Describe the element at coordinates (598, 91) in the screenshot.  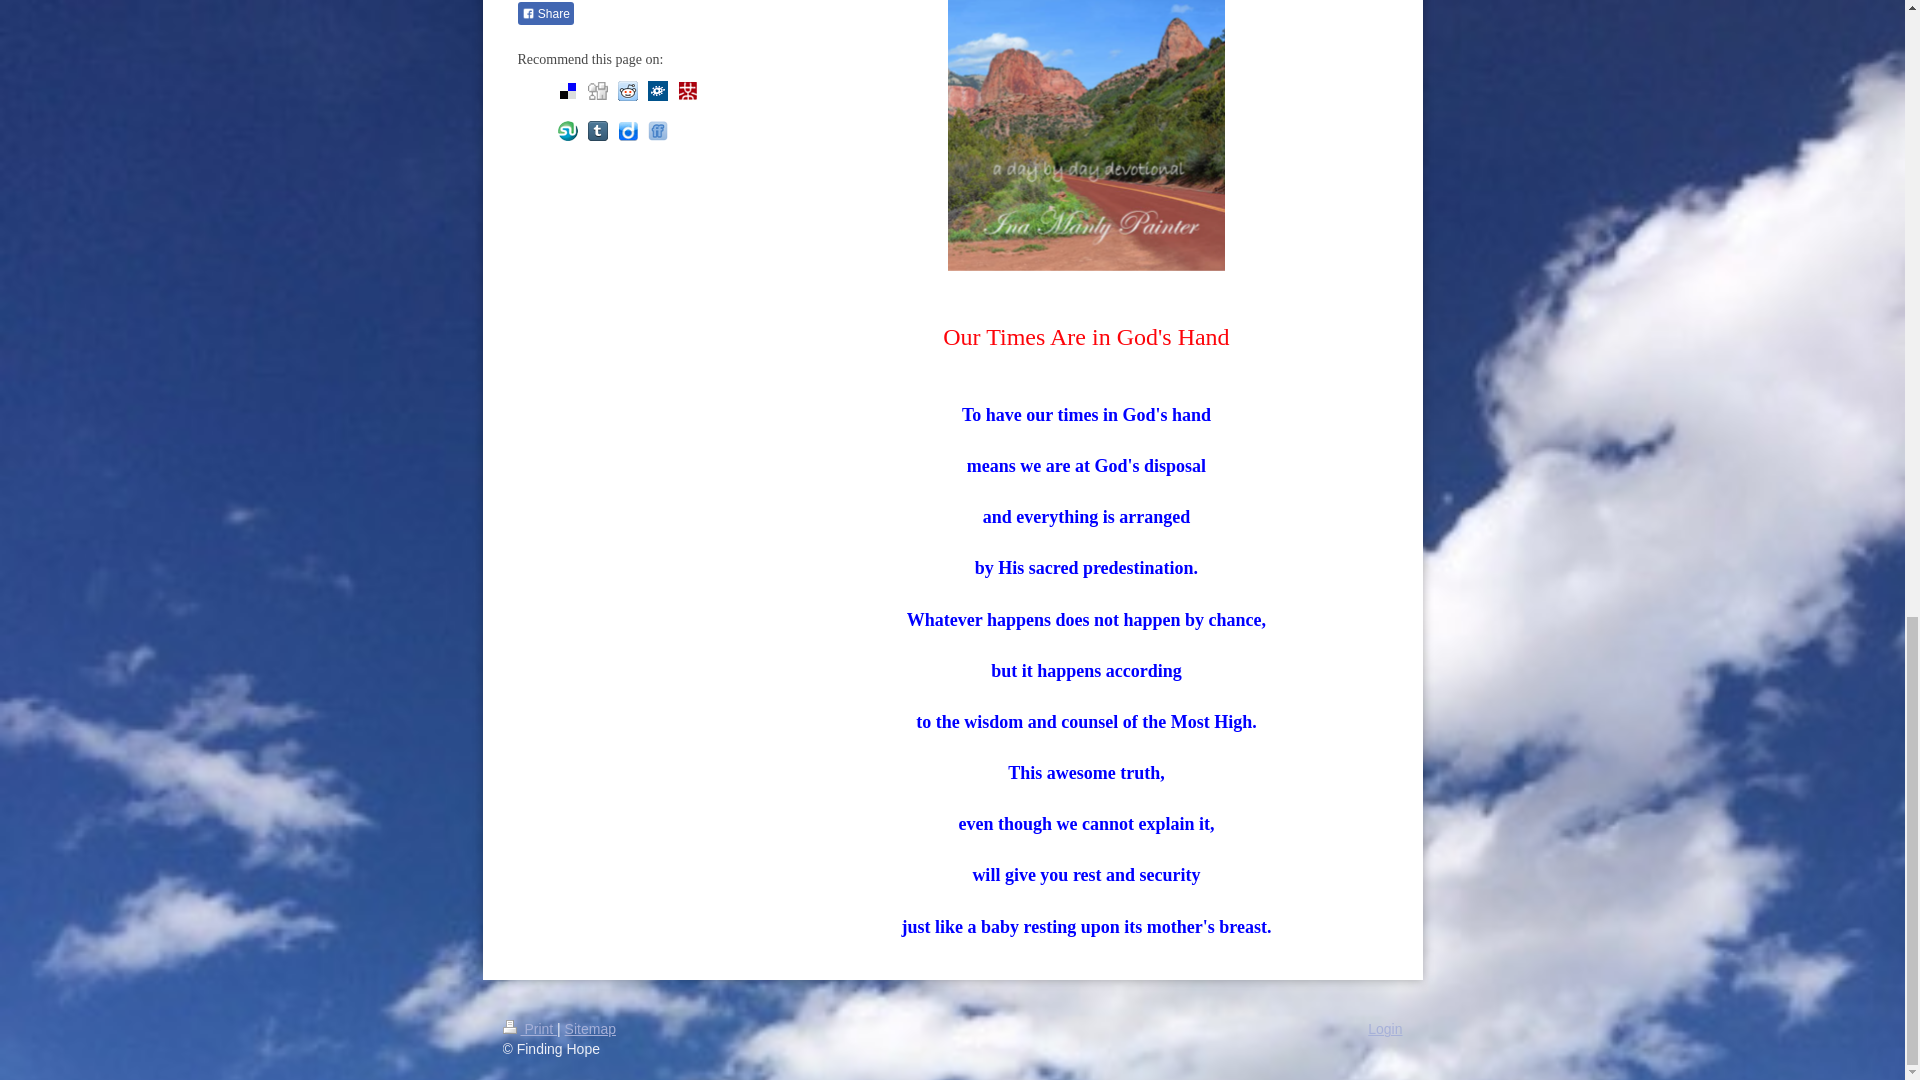
I see `Digg` at that location.